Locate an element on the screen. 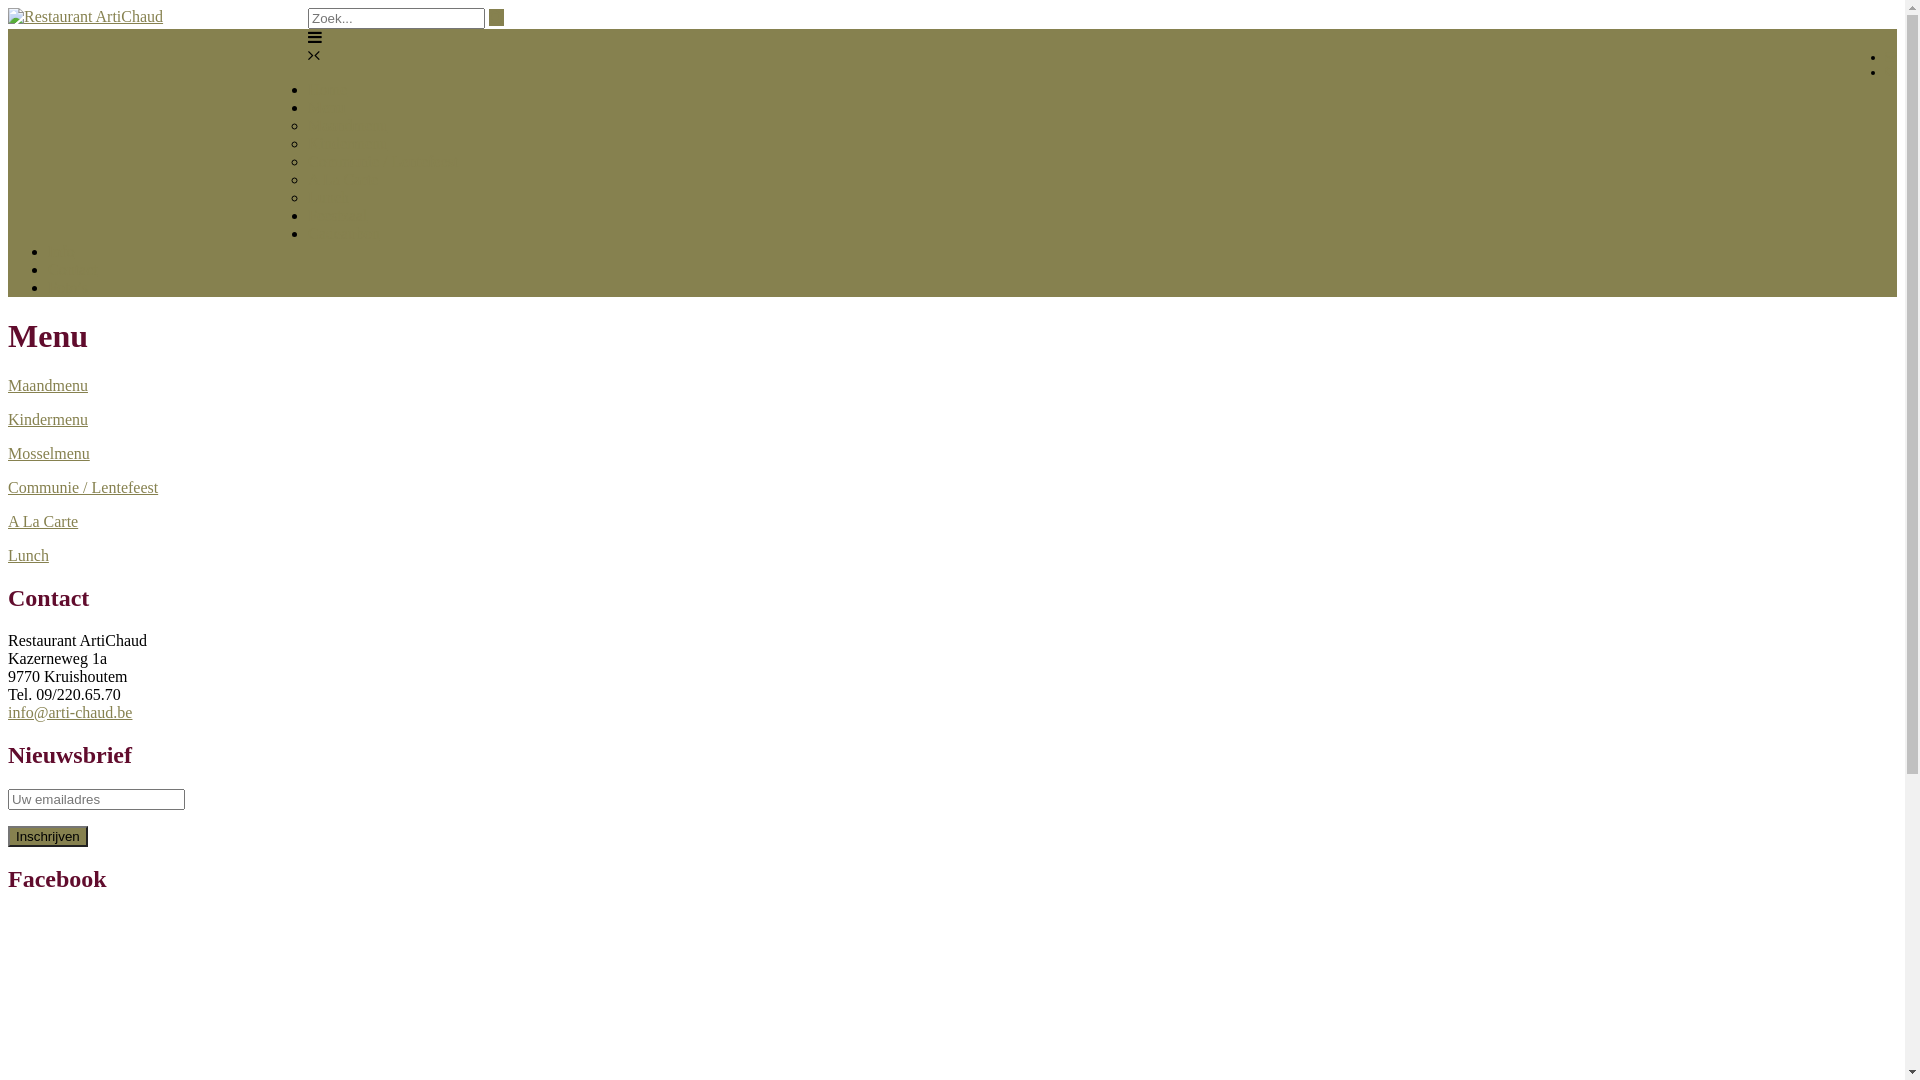 This screenshot has height=1080, width=1920. Contact is located at coordinates (73, 270).